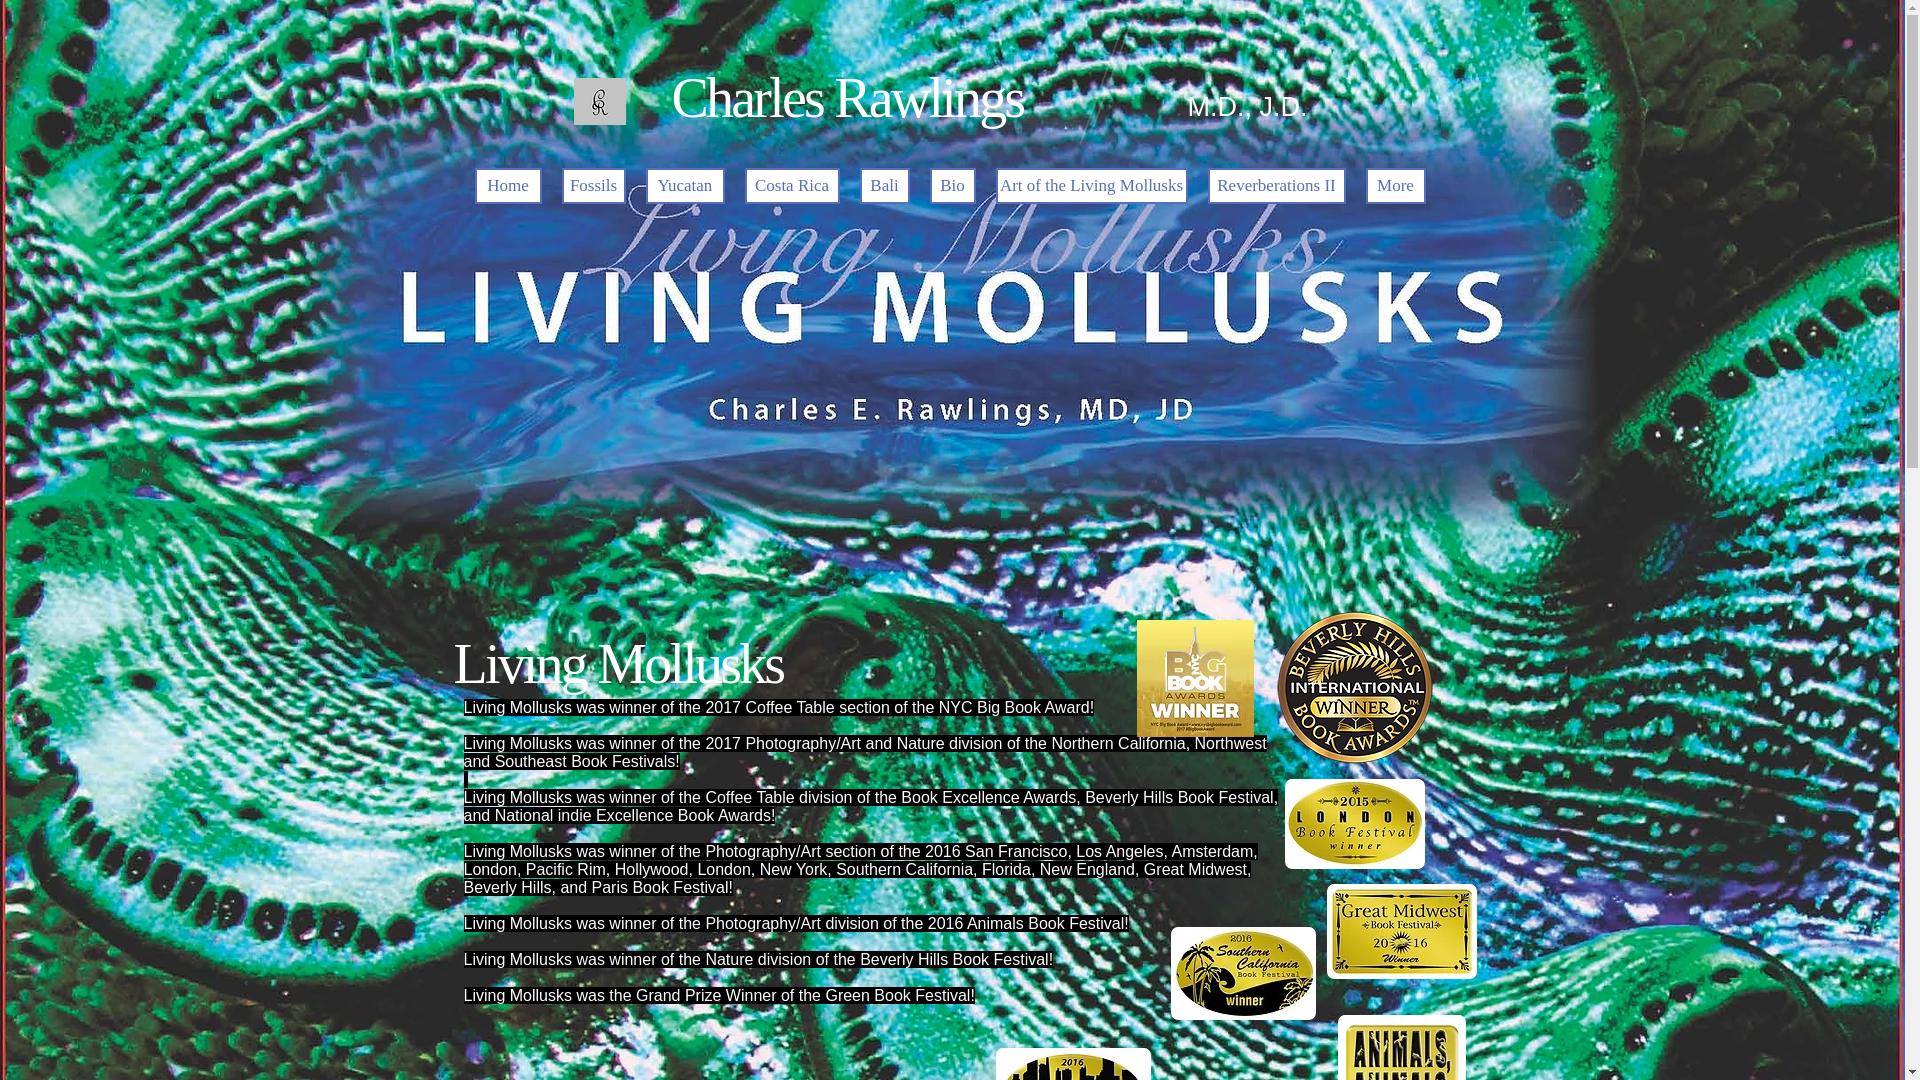 The width and height of the screenshot is (1920, 1080). What do you see at coordinates (792, 186) in the screenshot?
I see `Costa Rica` at bounding box center [792, 186].